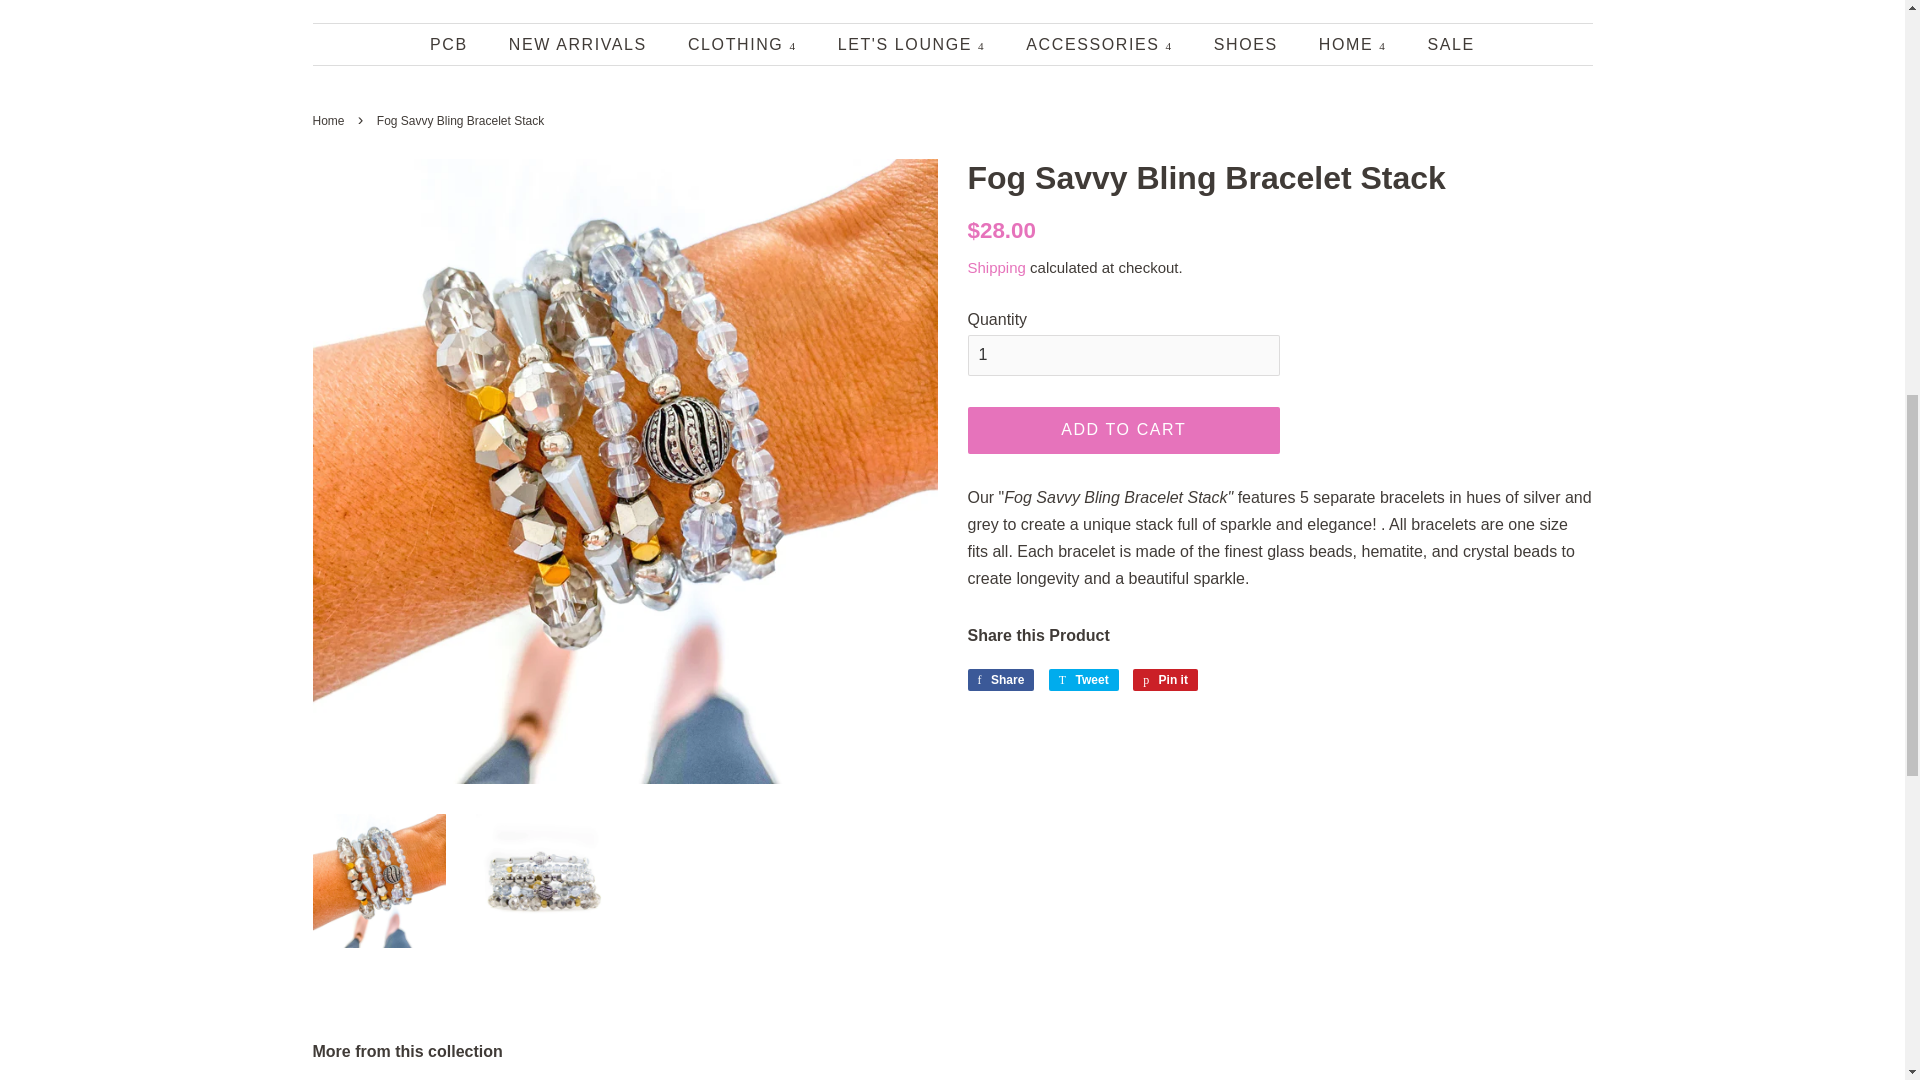  What do you see at coordinates (1000, 680) in the screenshot?
I see `Share on Facebook` at bounding box center [1000, 680].